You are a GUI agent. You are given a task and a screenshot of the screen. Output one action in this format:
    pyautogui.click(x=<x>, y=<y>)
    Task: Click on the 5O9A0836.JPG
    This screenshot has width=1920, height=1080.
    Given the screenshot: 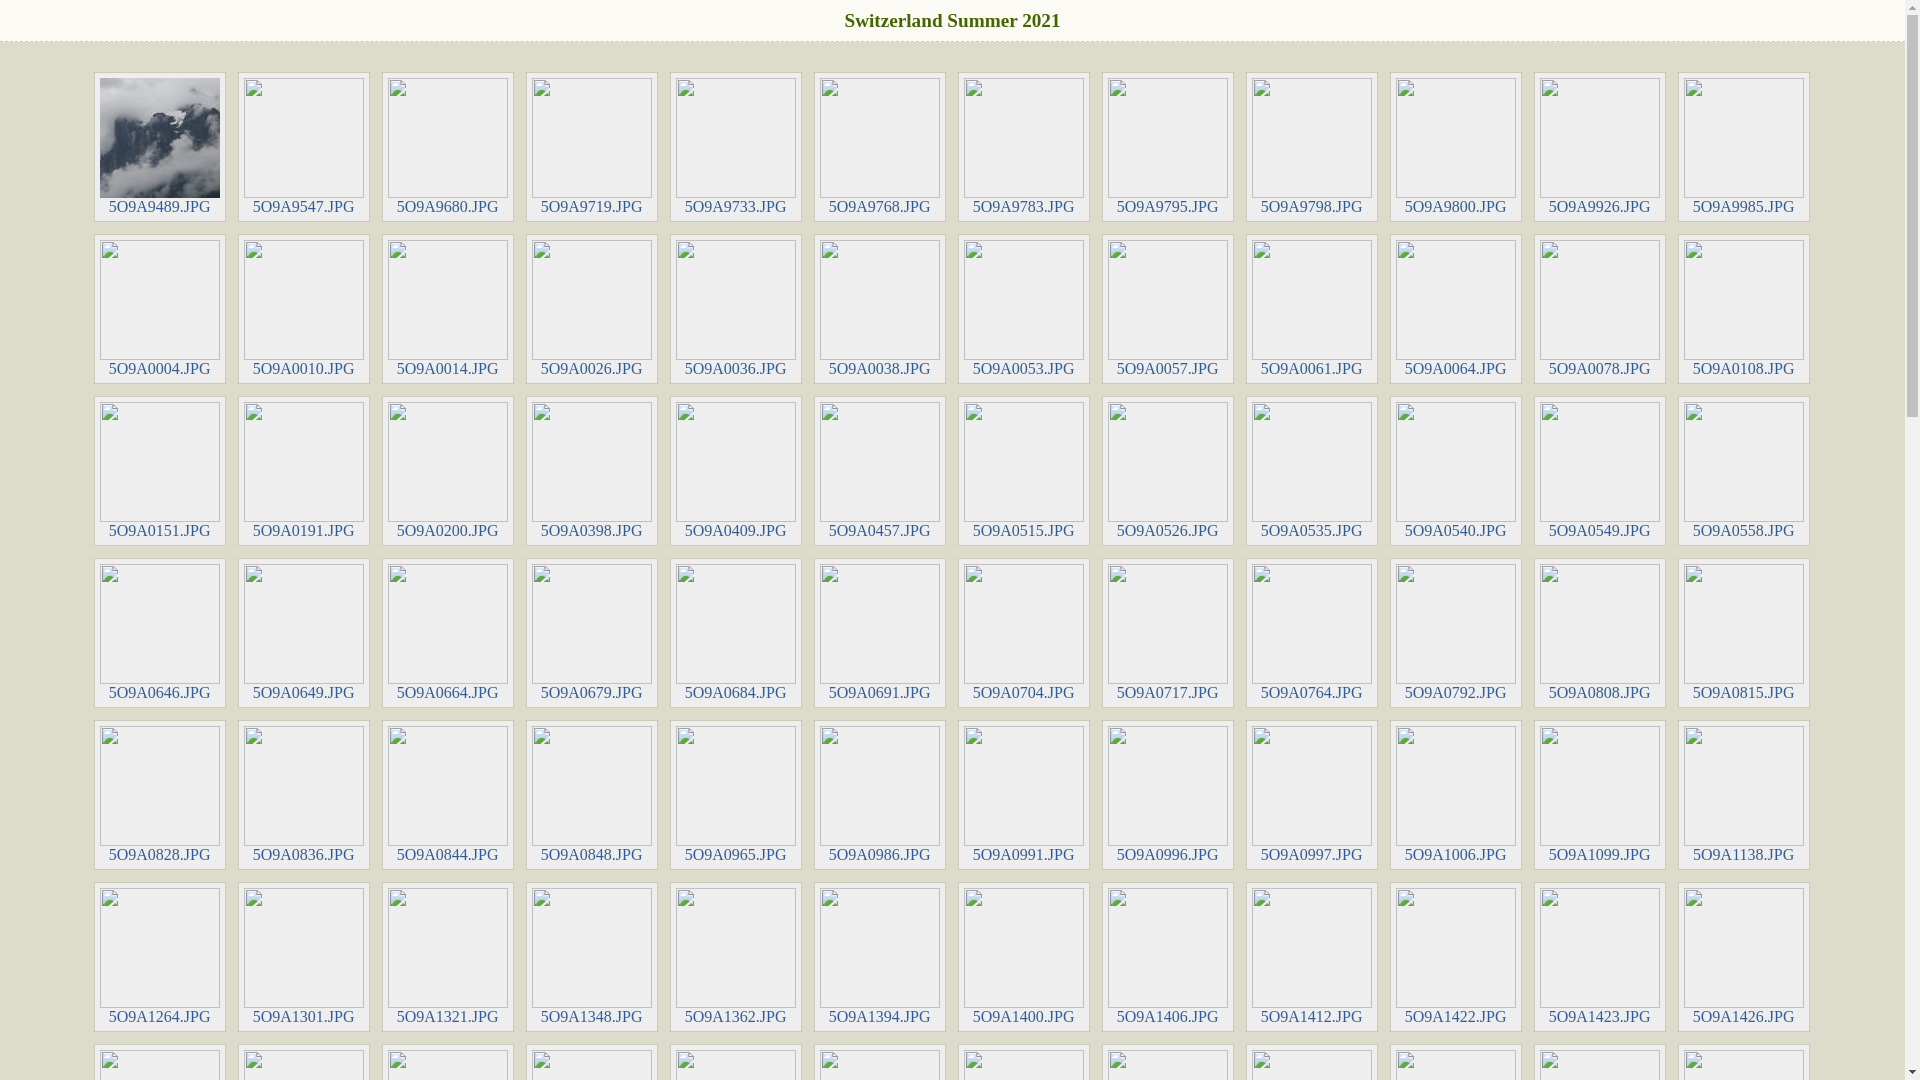 What is the action you would take?
    pyautogui.click(x=304, y=795)
    